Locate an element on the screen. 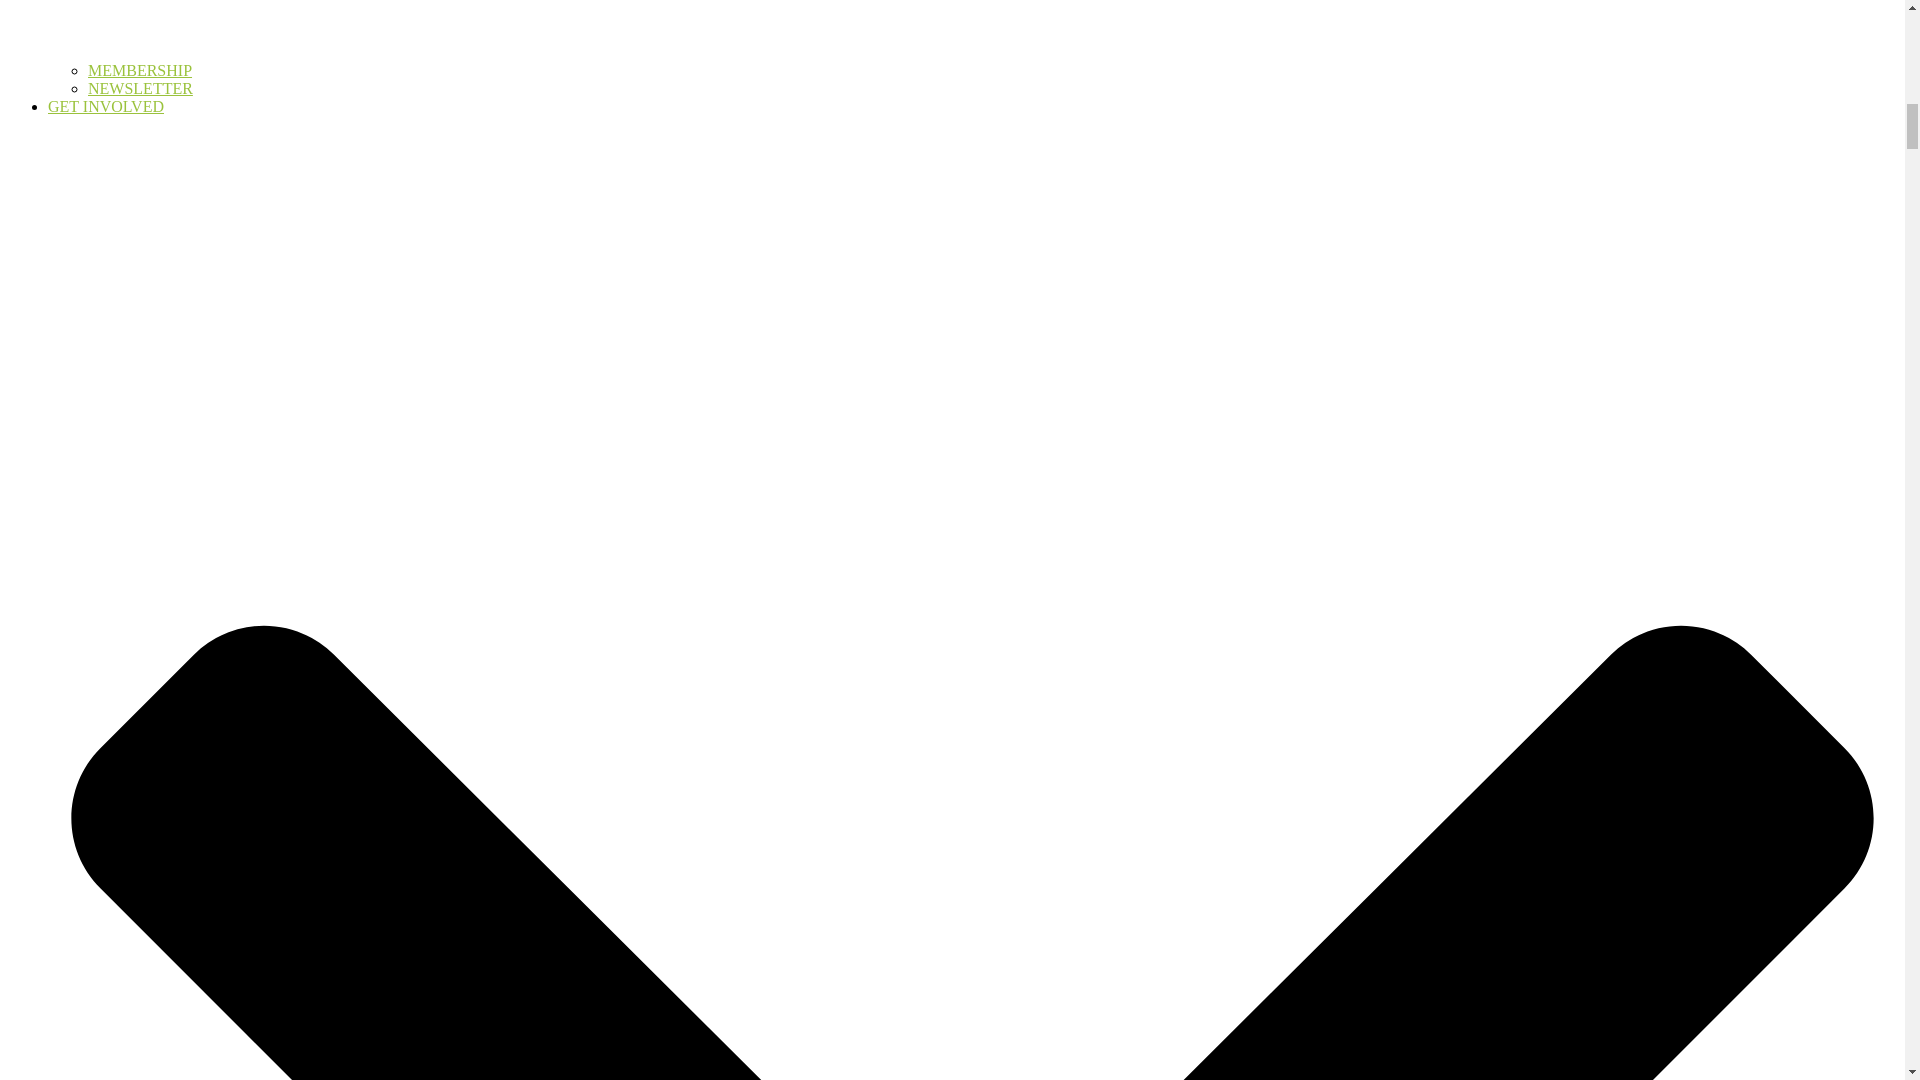 The height and width of the screenshot is (1080, 1920). MEMBERSHIP is located at coordinates (140, 70).